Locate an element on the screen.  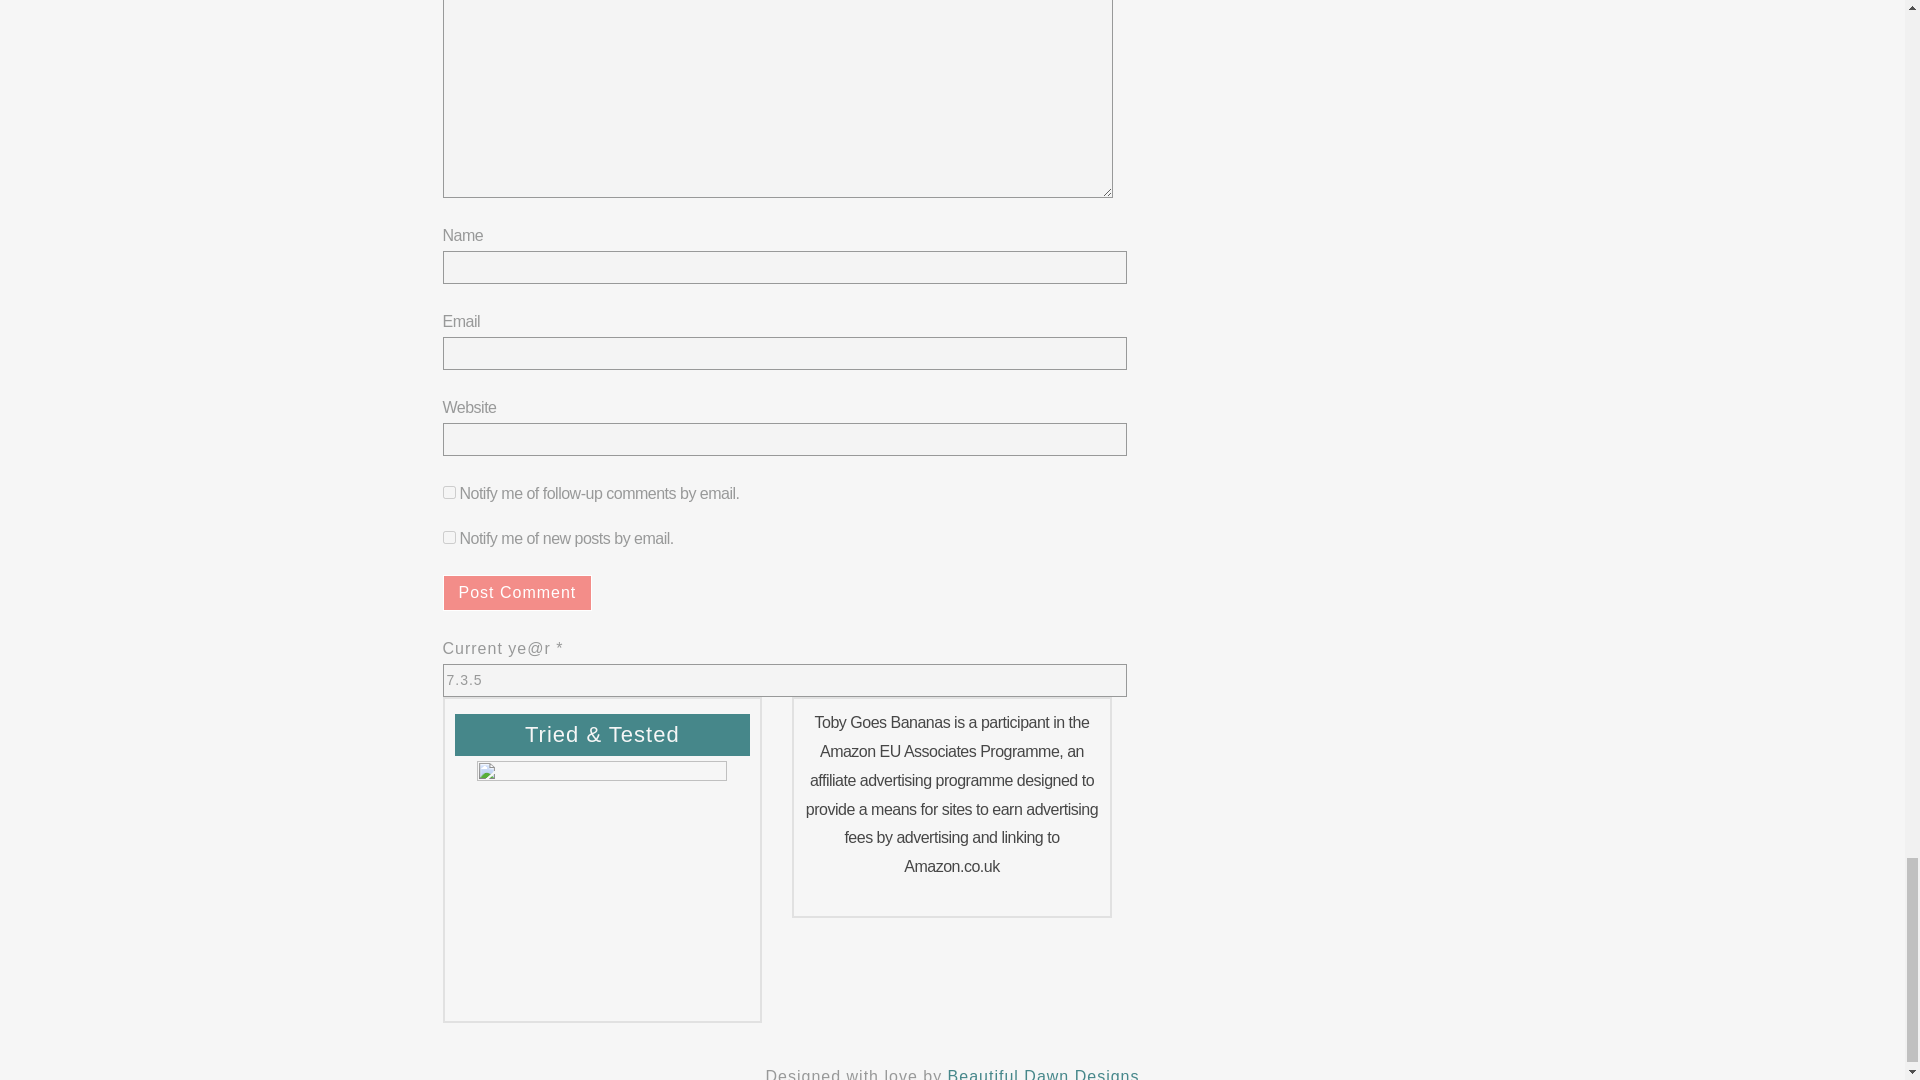
7.3.5 is located at coordinates (783, 680).